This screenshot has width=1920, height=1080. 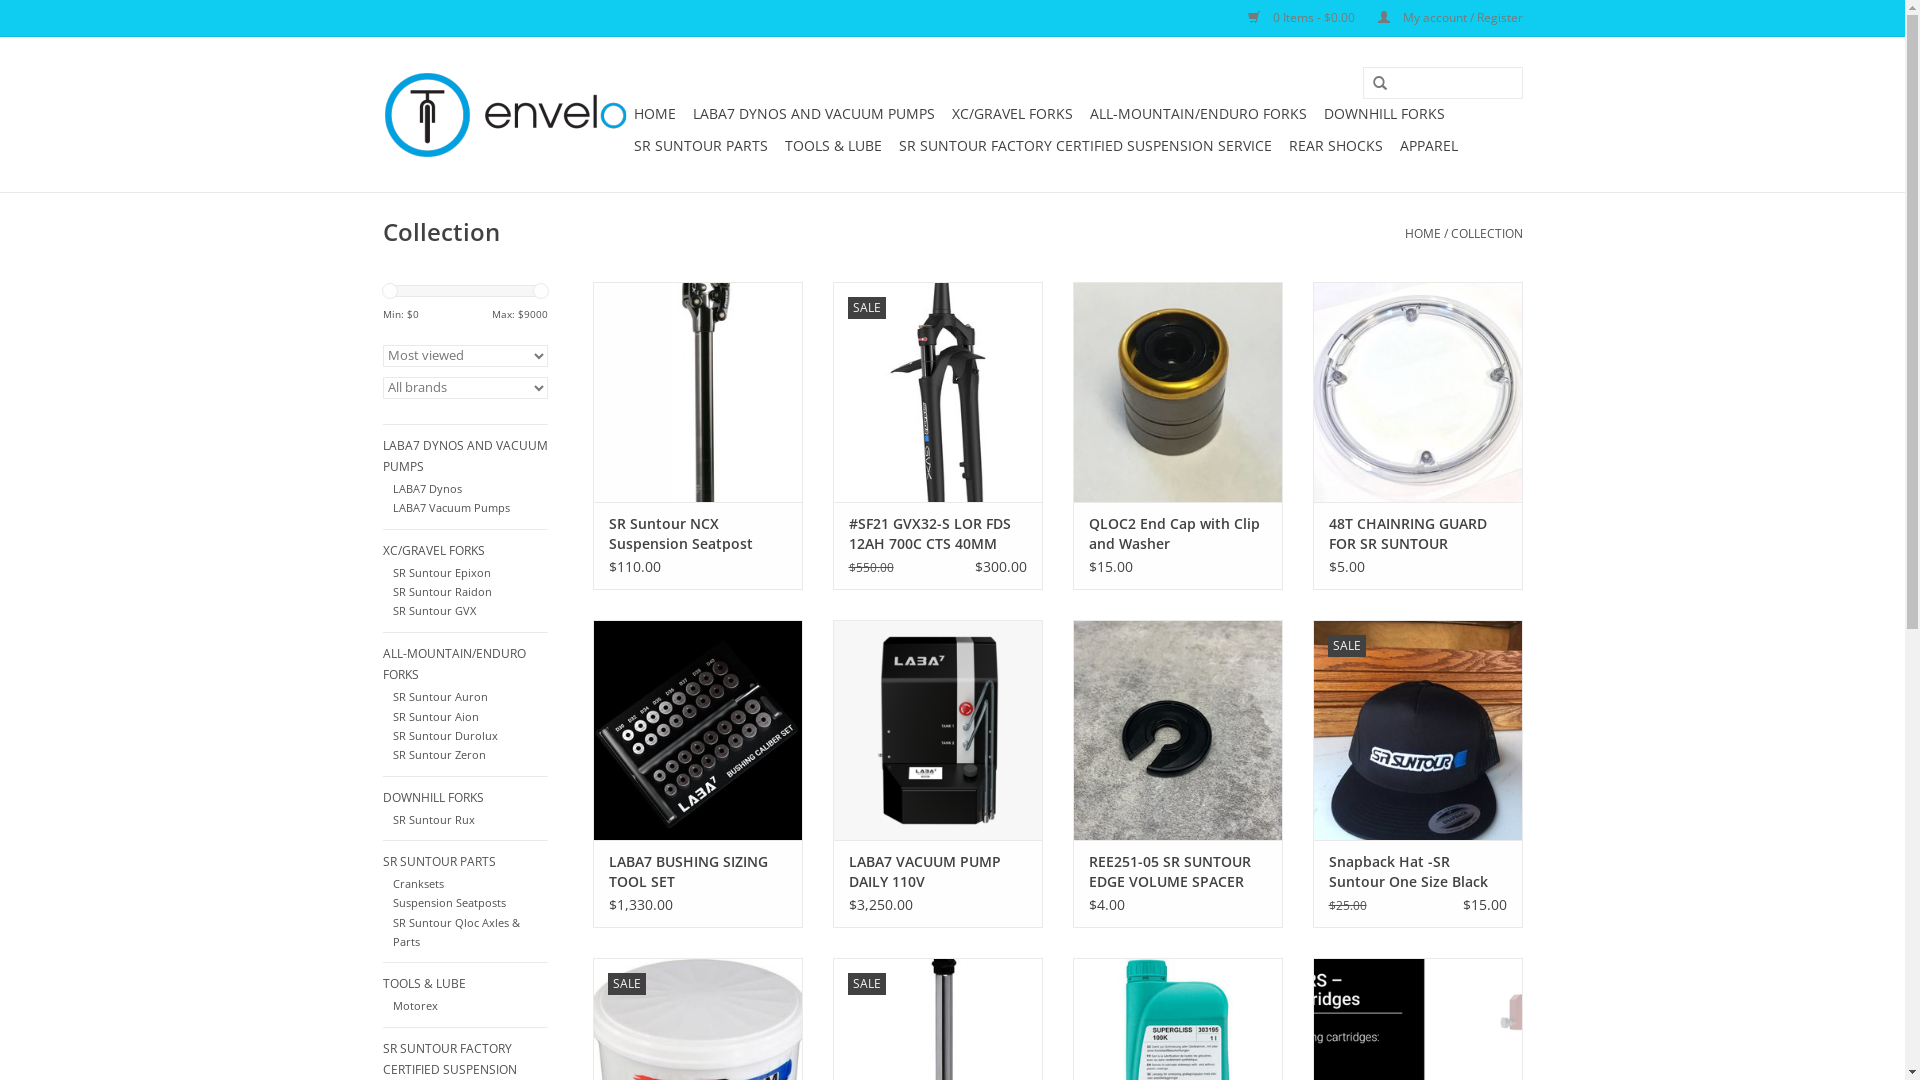 What do you see at coordinates (1417, 730) in the screenshot?
I see `SALE` at bounding box center [1417, 730].